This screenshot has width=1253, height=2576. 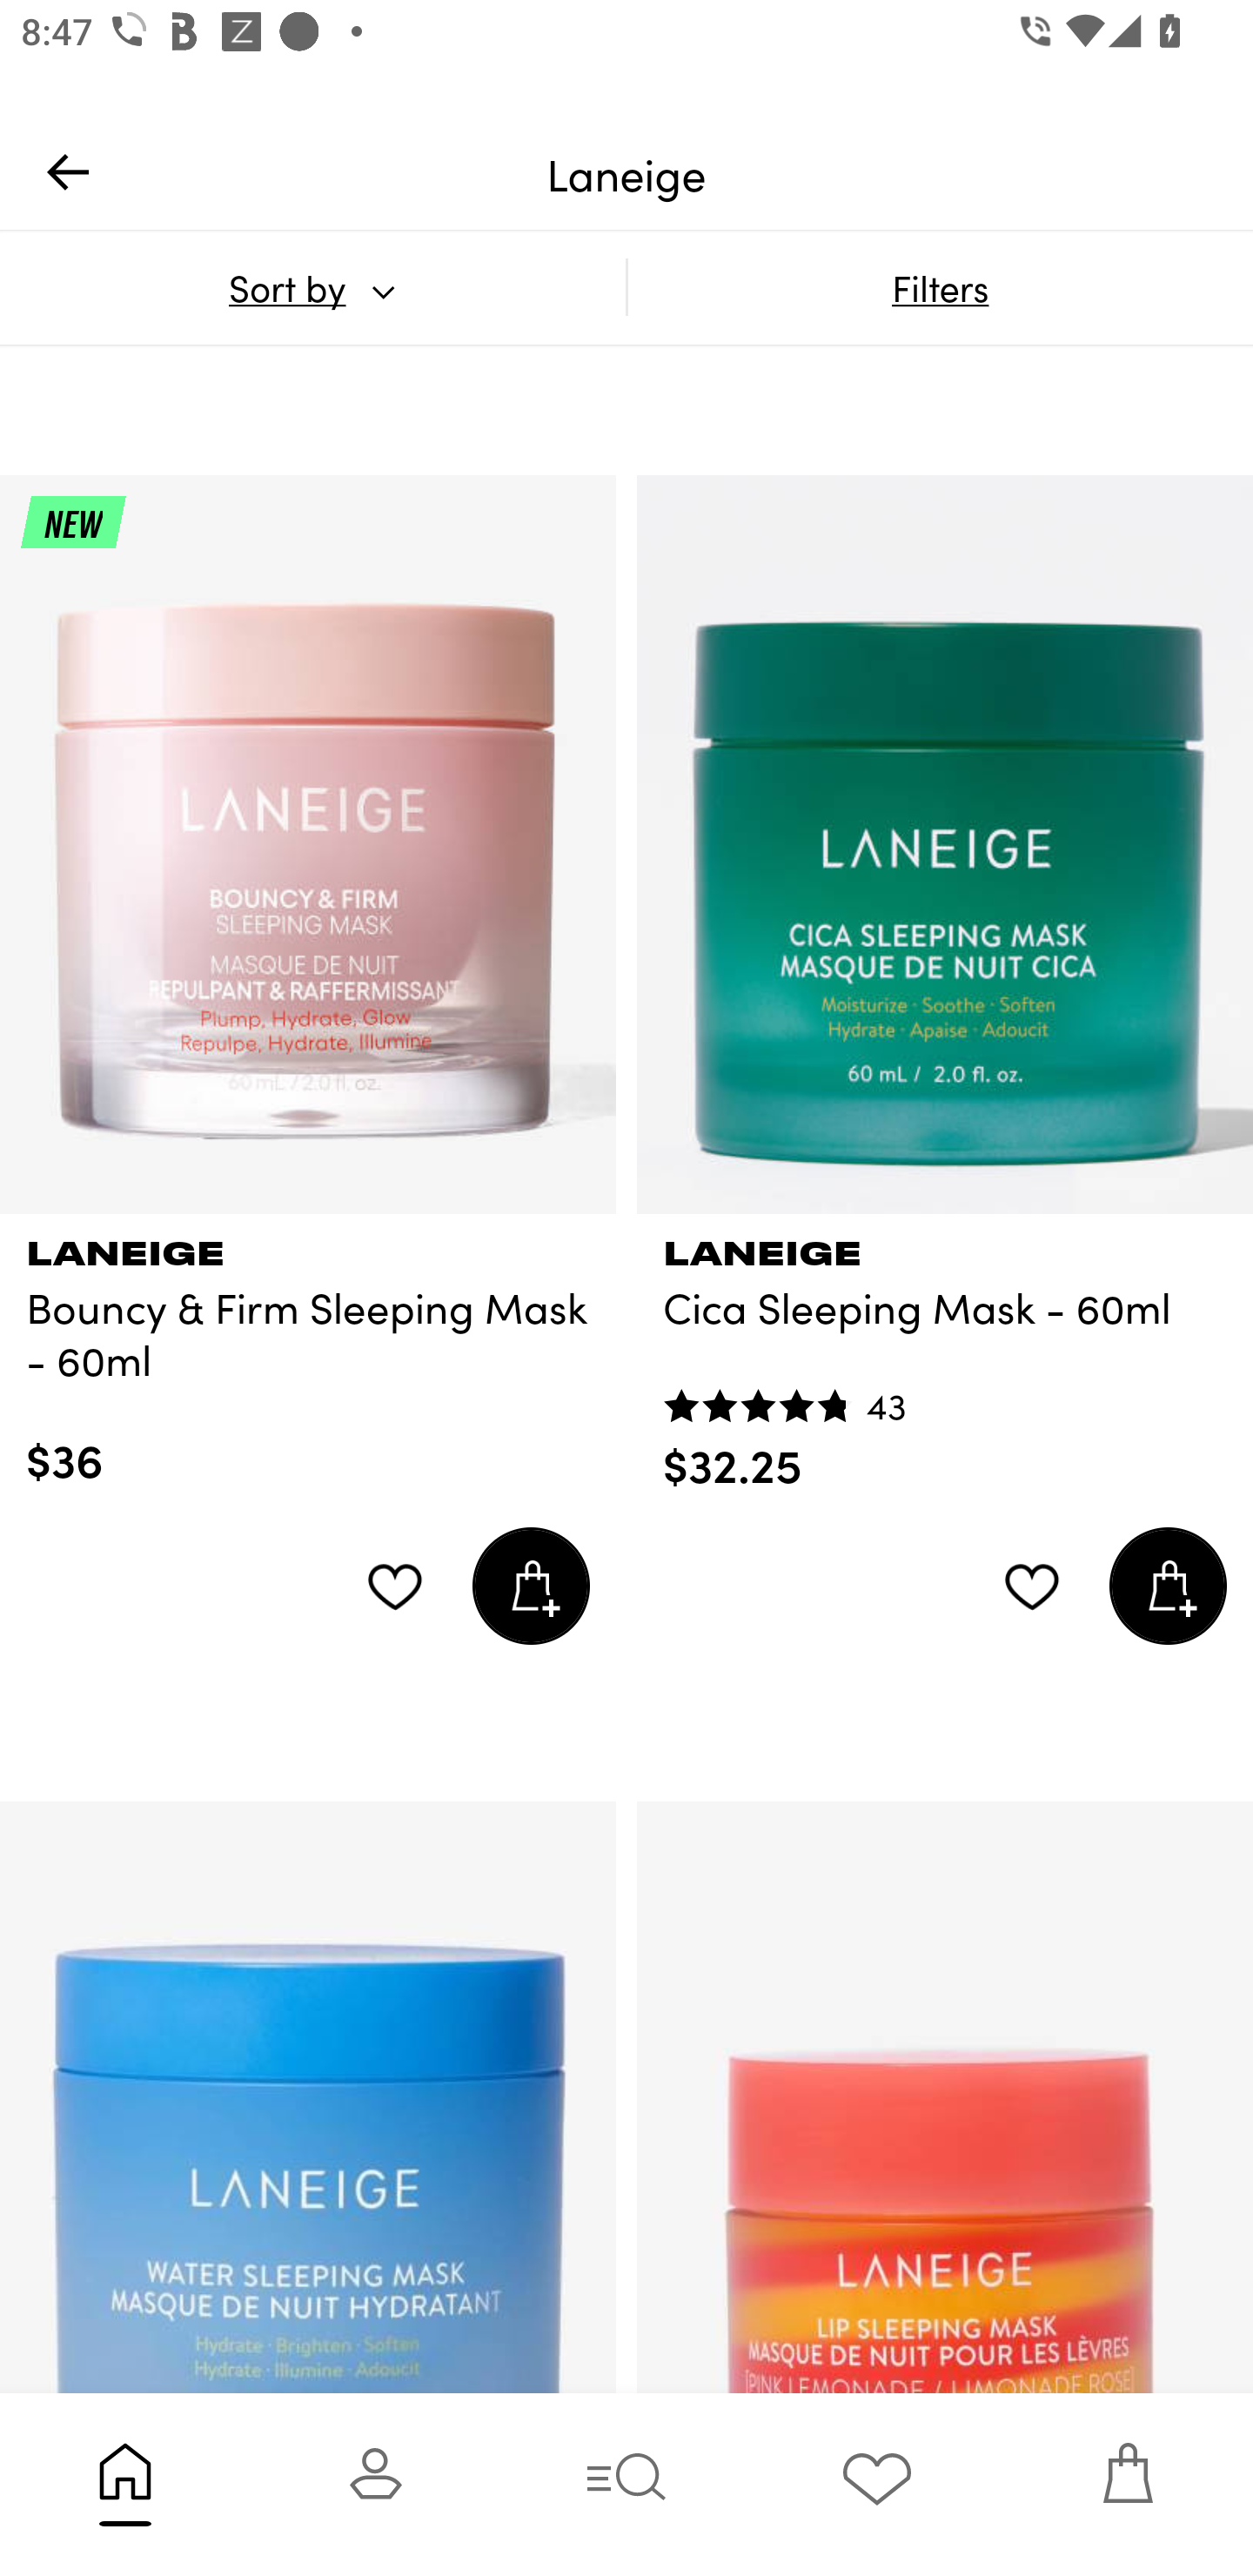 I want to click on Filters, so click(x=940, y=287).